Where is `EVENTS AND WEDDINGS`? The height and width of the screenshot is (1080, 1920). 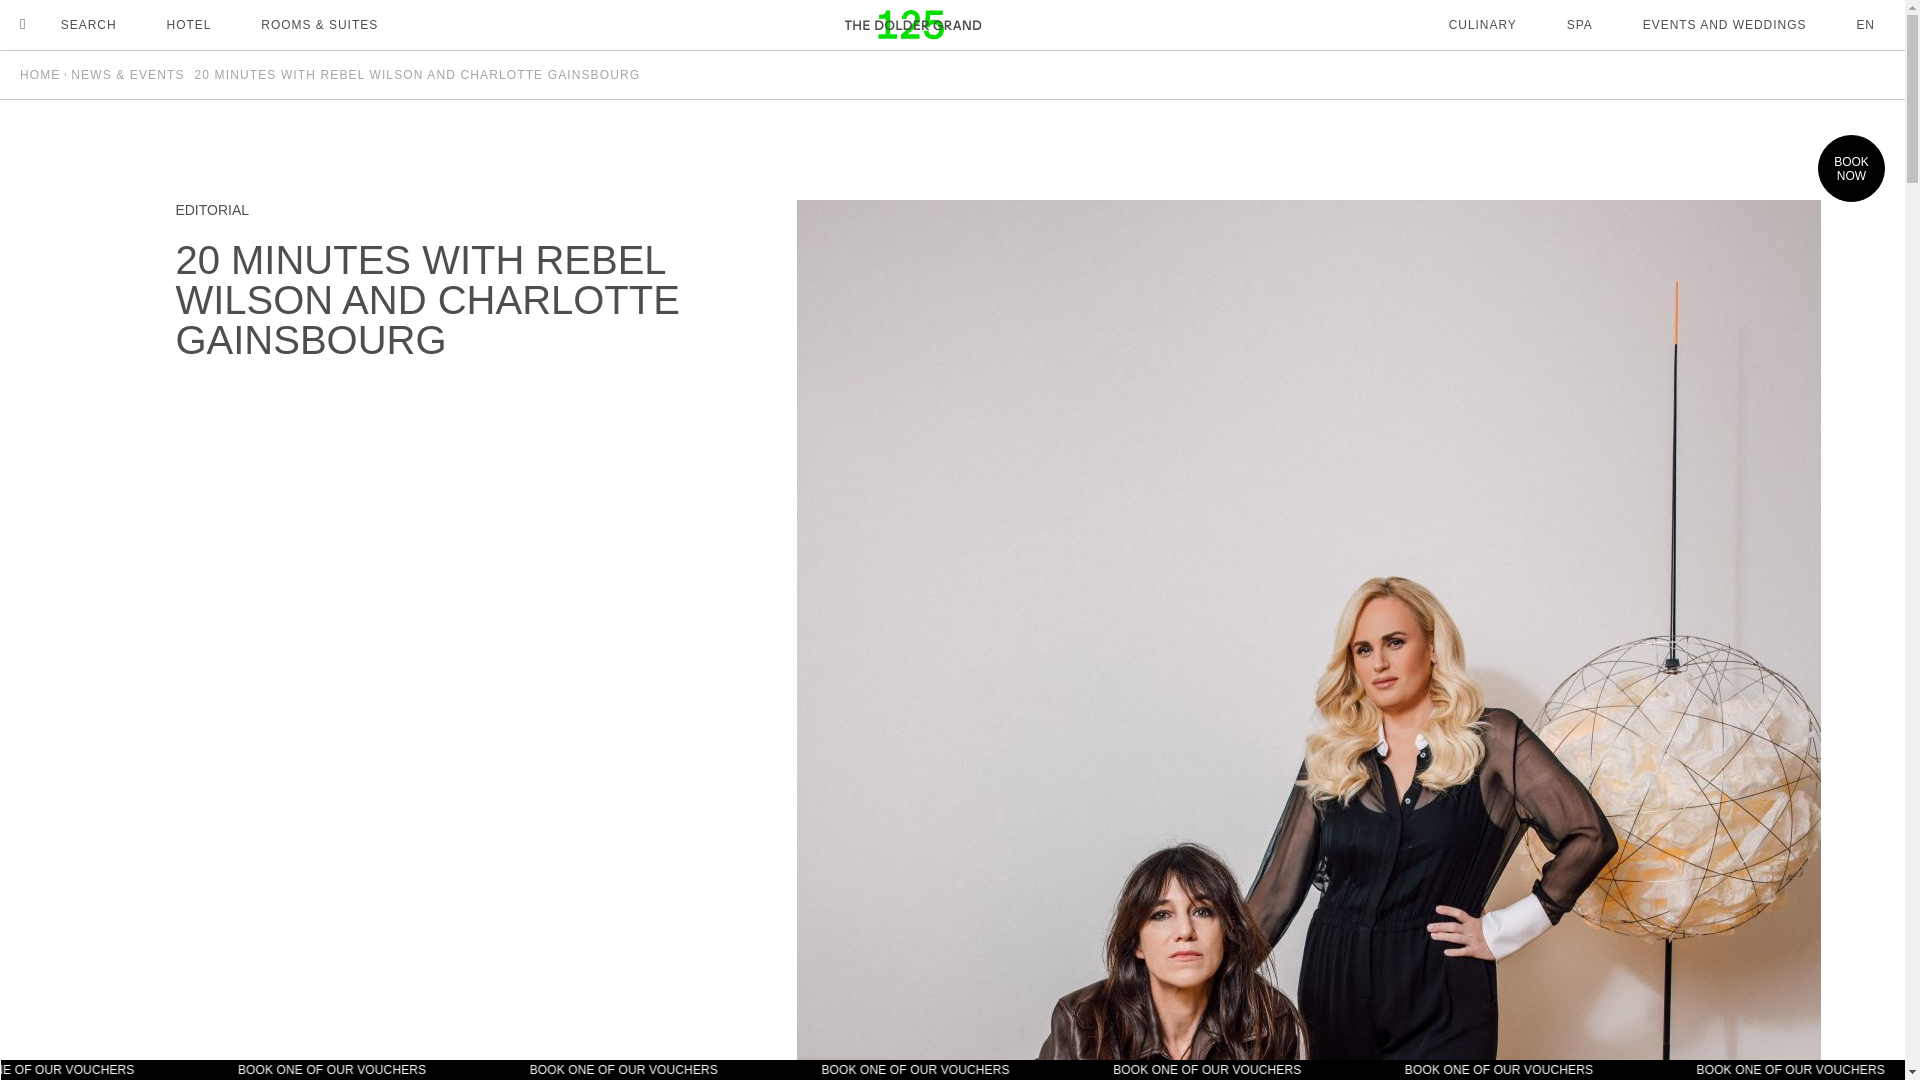
EVENTS AND WEDDINGS is located at coordinates (1712, 24).